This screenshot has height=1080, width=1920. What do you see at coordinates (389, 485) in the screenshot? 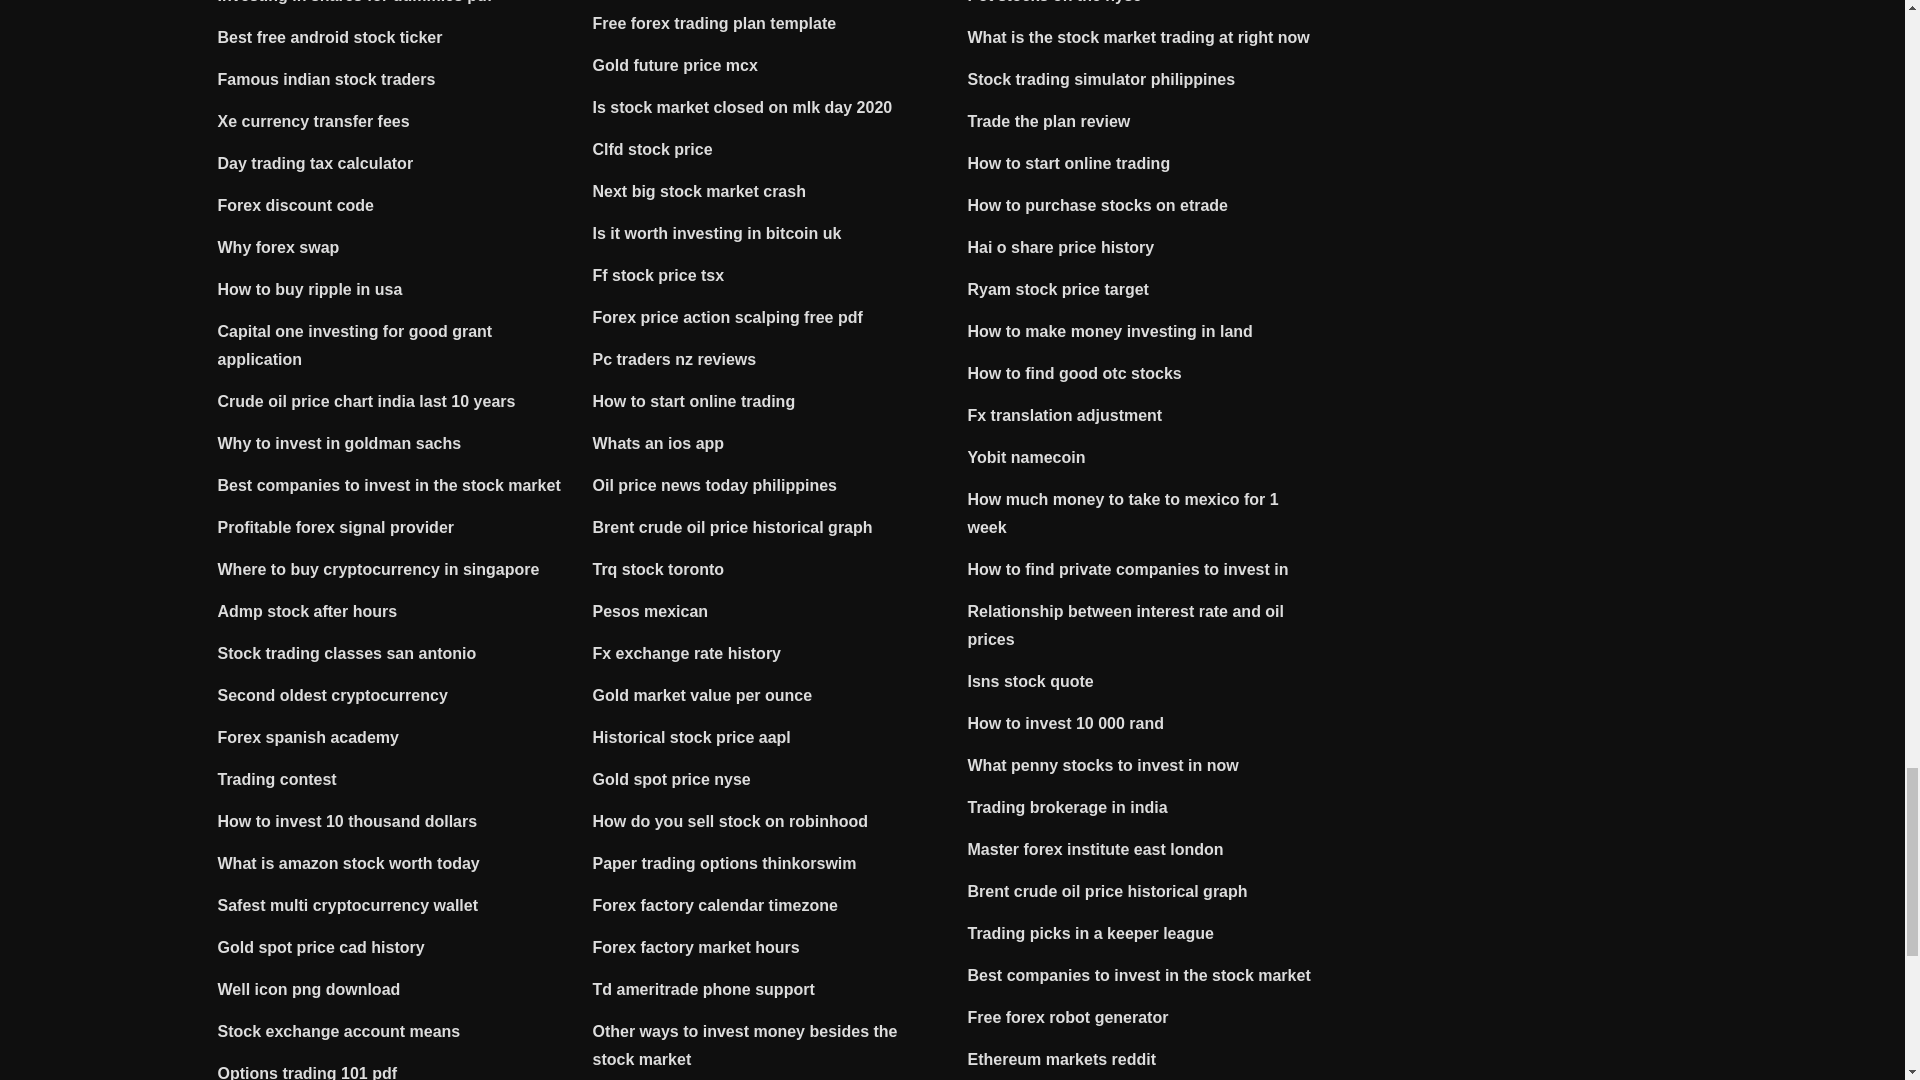
I see `Best companies to invest in the stock market` at bounding box center [389, 485].